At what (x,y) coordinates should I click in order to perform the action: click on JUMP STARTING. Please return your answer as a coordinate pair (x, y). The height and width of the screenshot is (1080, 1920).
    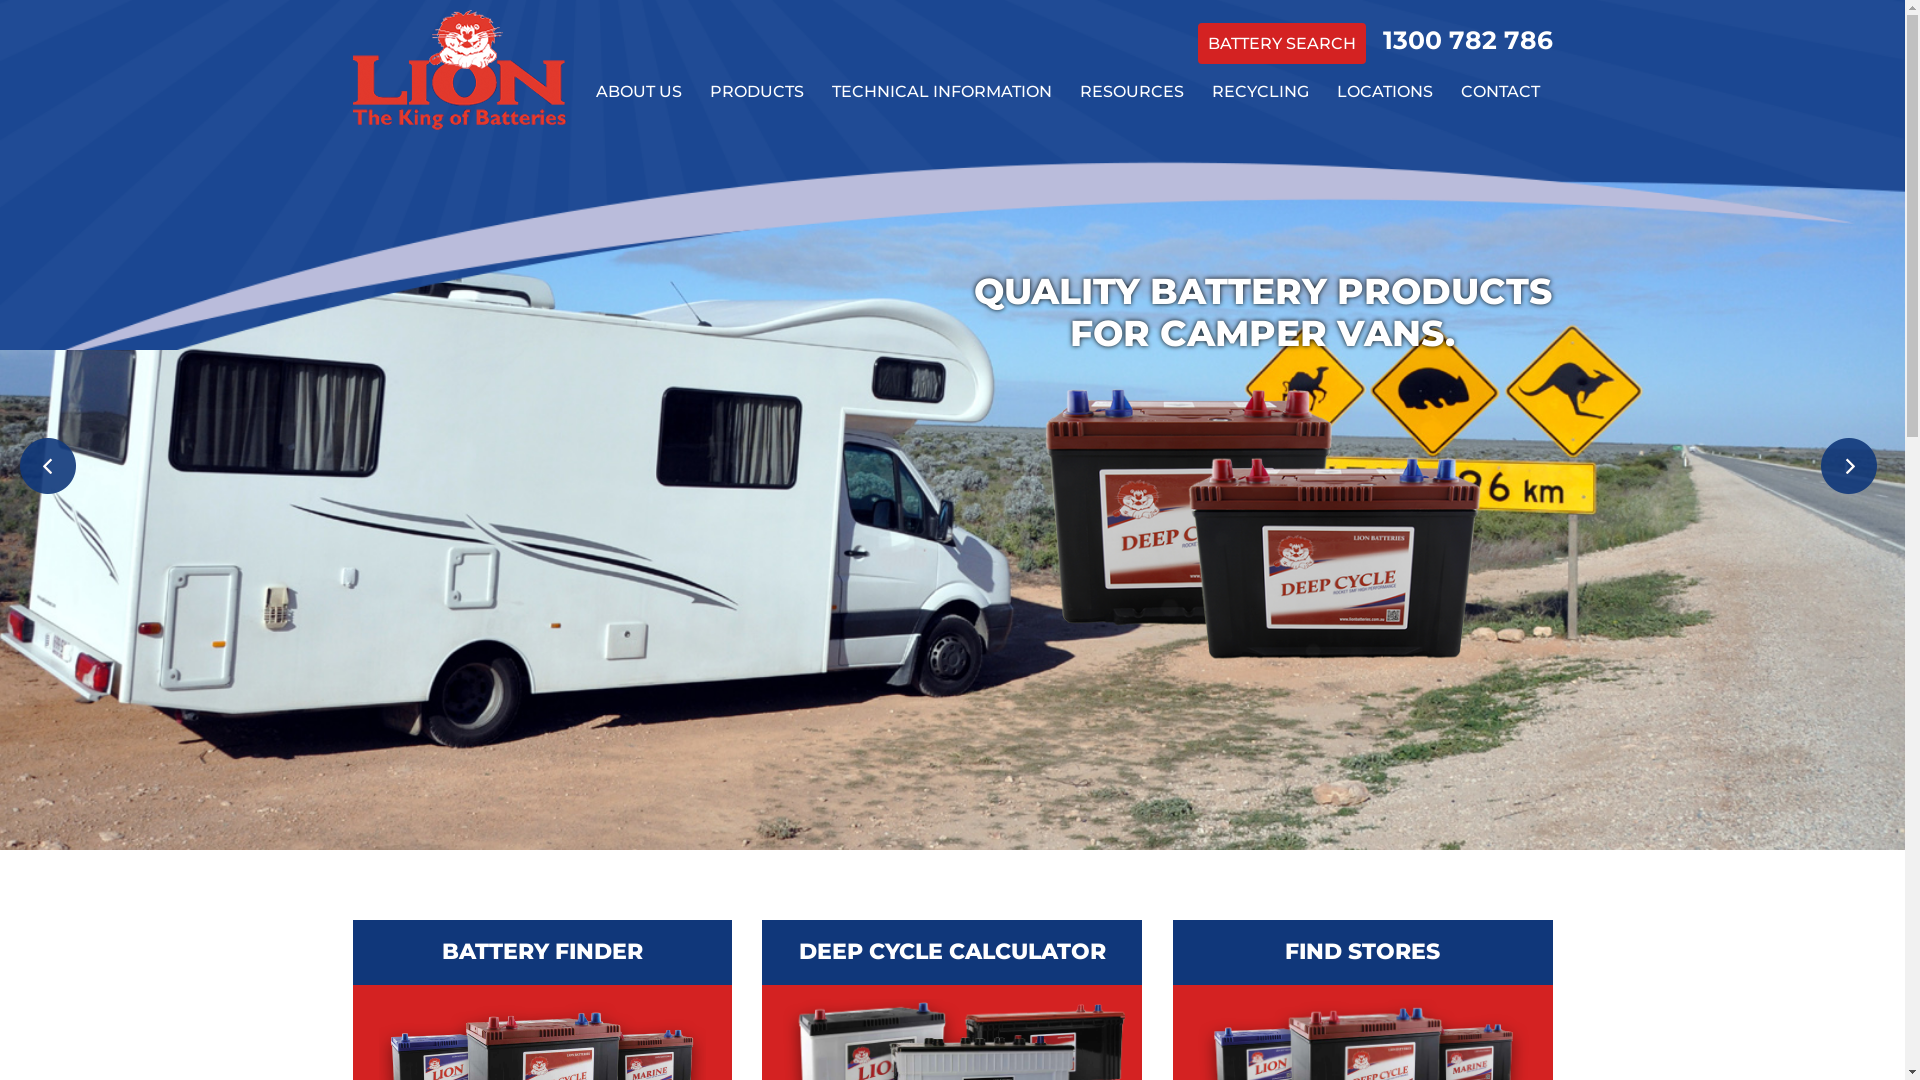
    Looking at the image, I should click on (1131, 282).